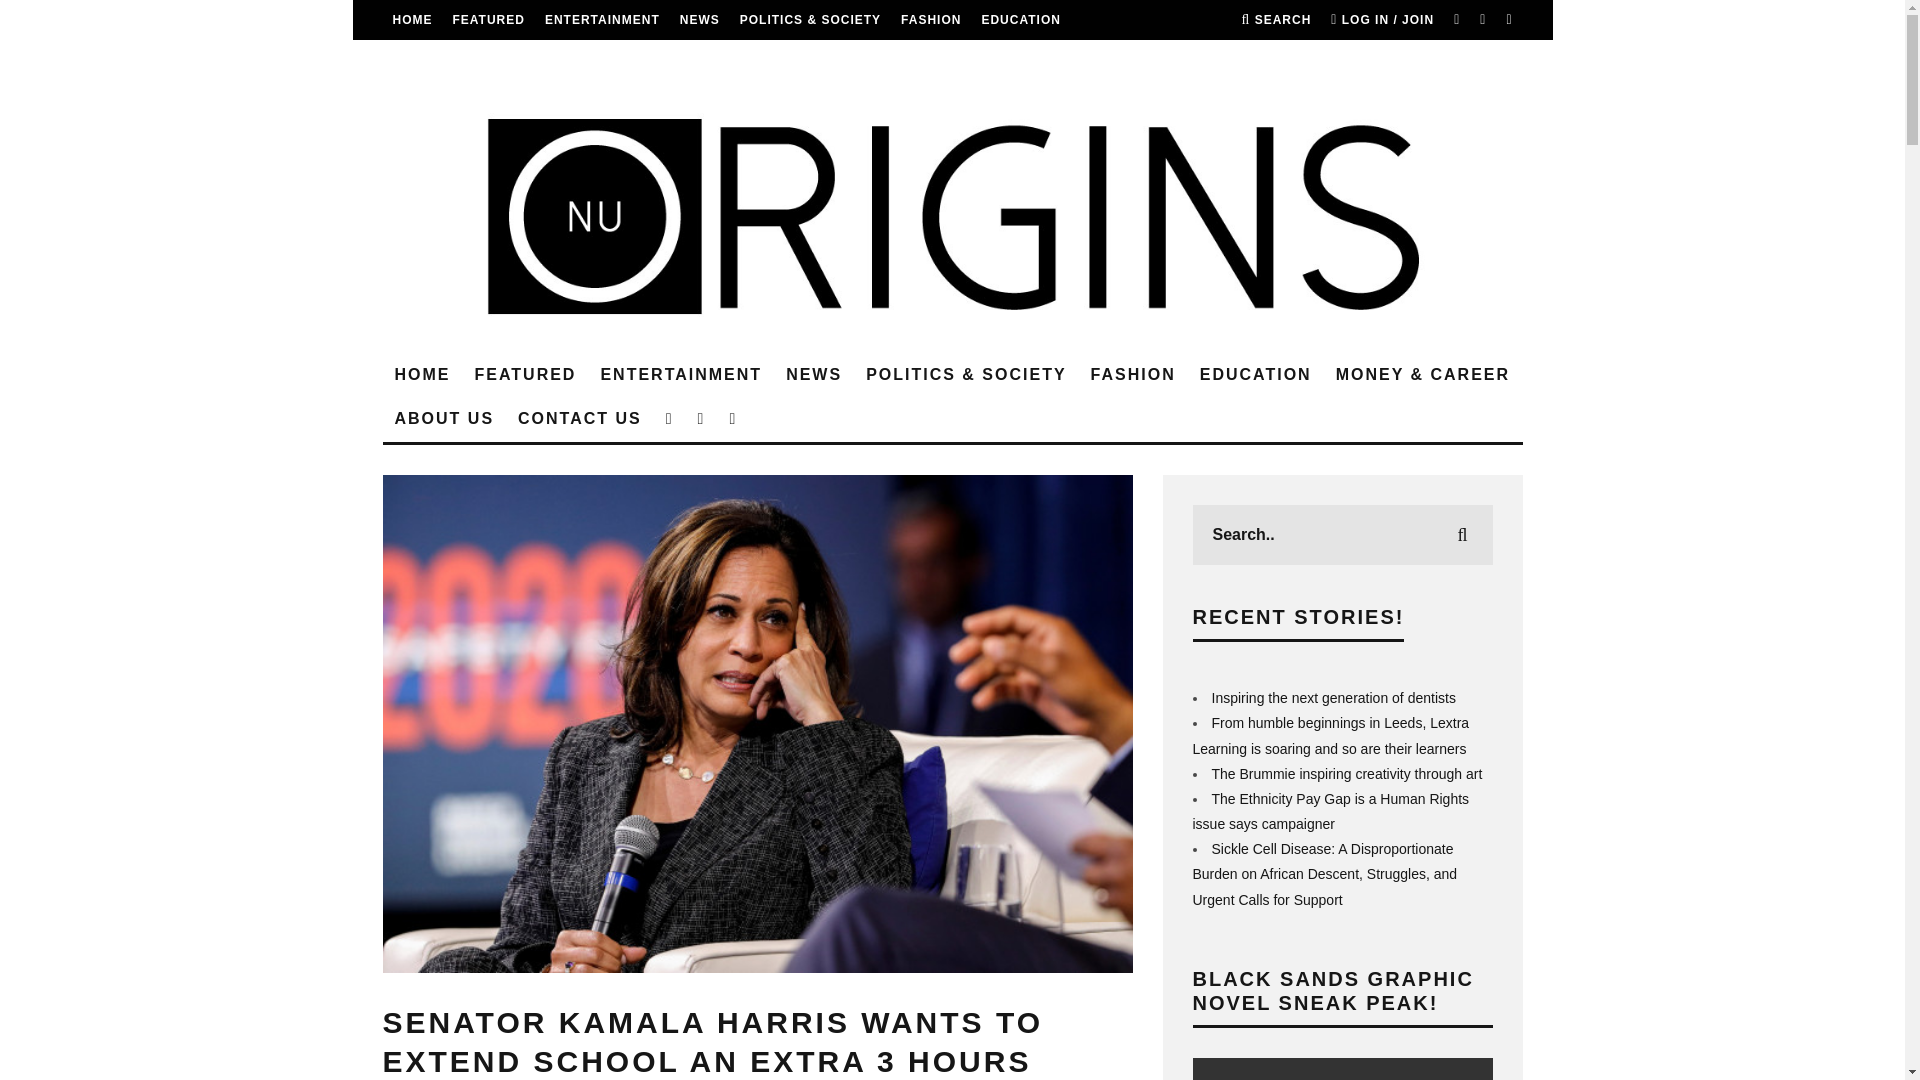 This screenshot has width=1920, height=1080. Describe the element at coordinates (1276, 20) in the screenshot. I see `SEARCH` at that location.